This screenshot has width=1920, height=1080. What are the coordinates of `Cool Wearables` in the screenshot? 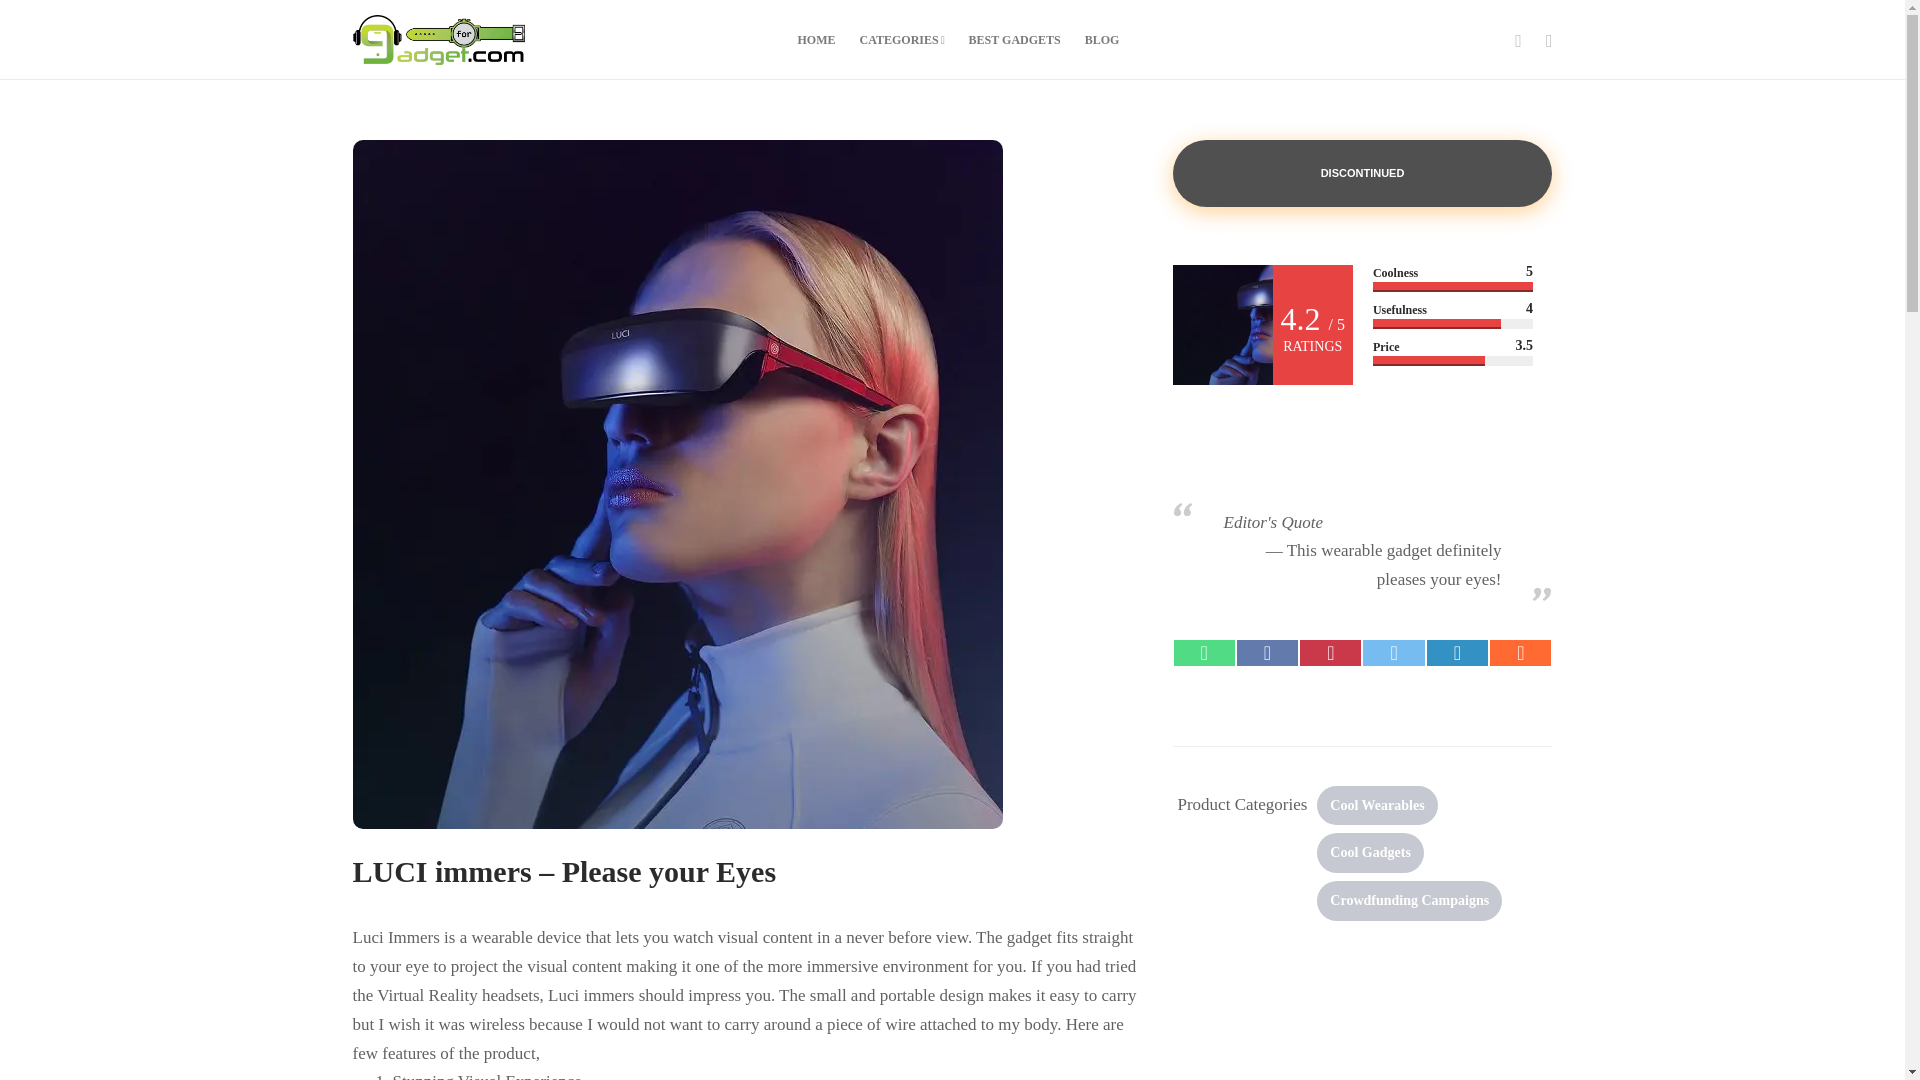 It's located at (1376, 806).